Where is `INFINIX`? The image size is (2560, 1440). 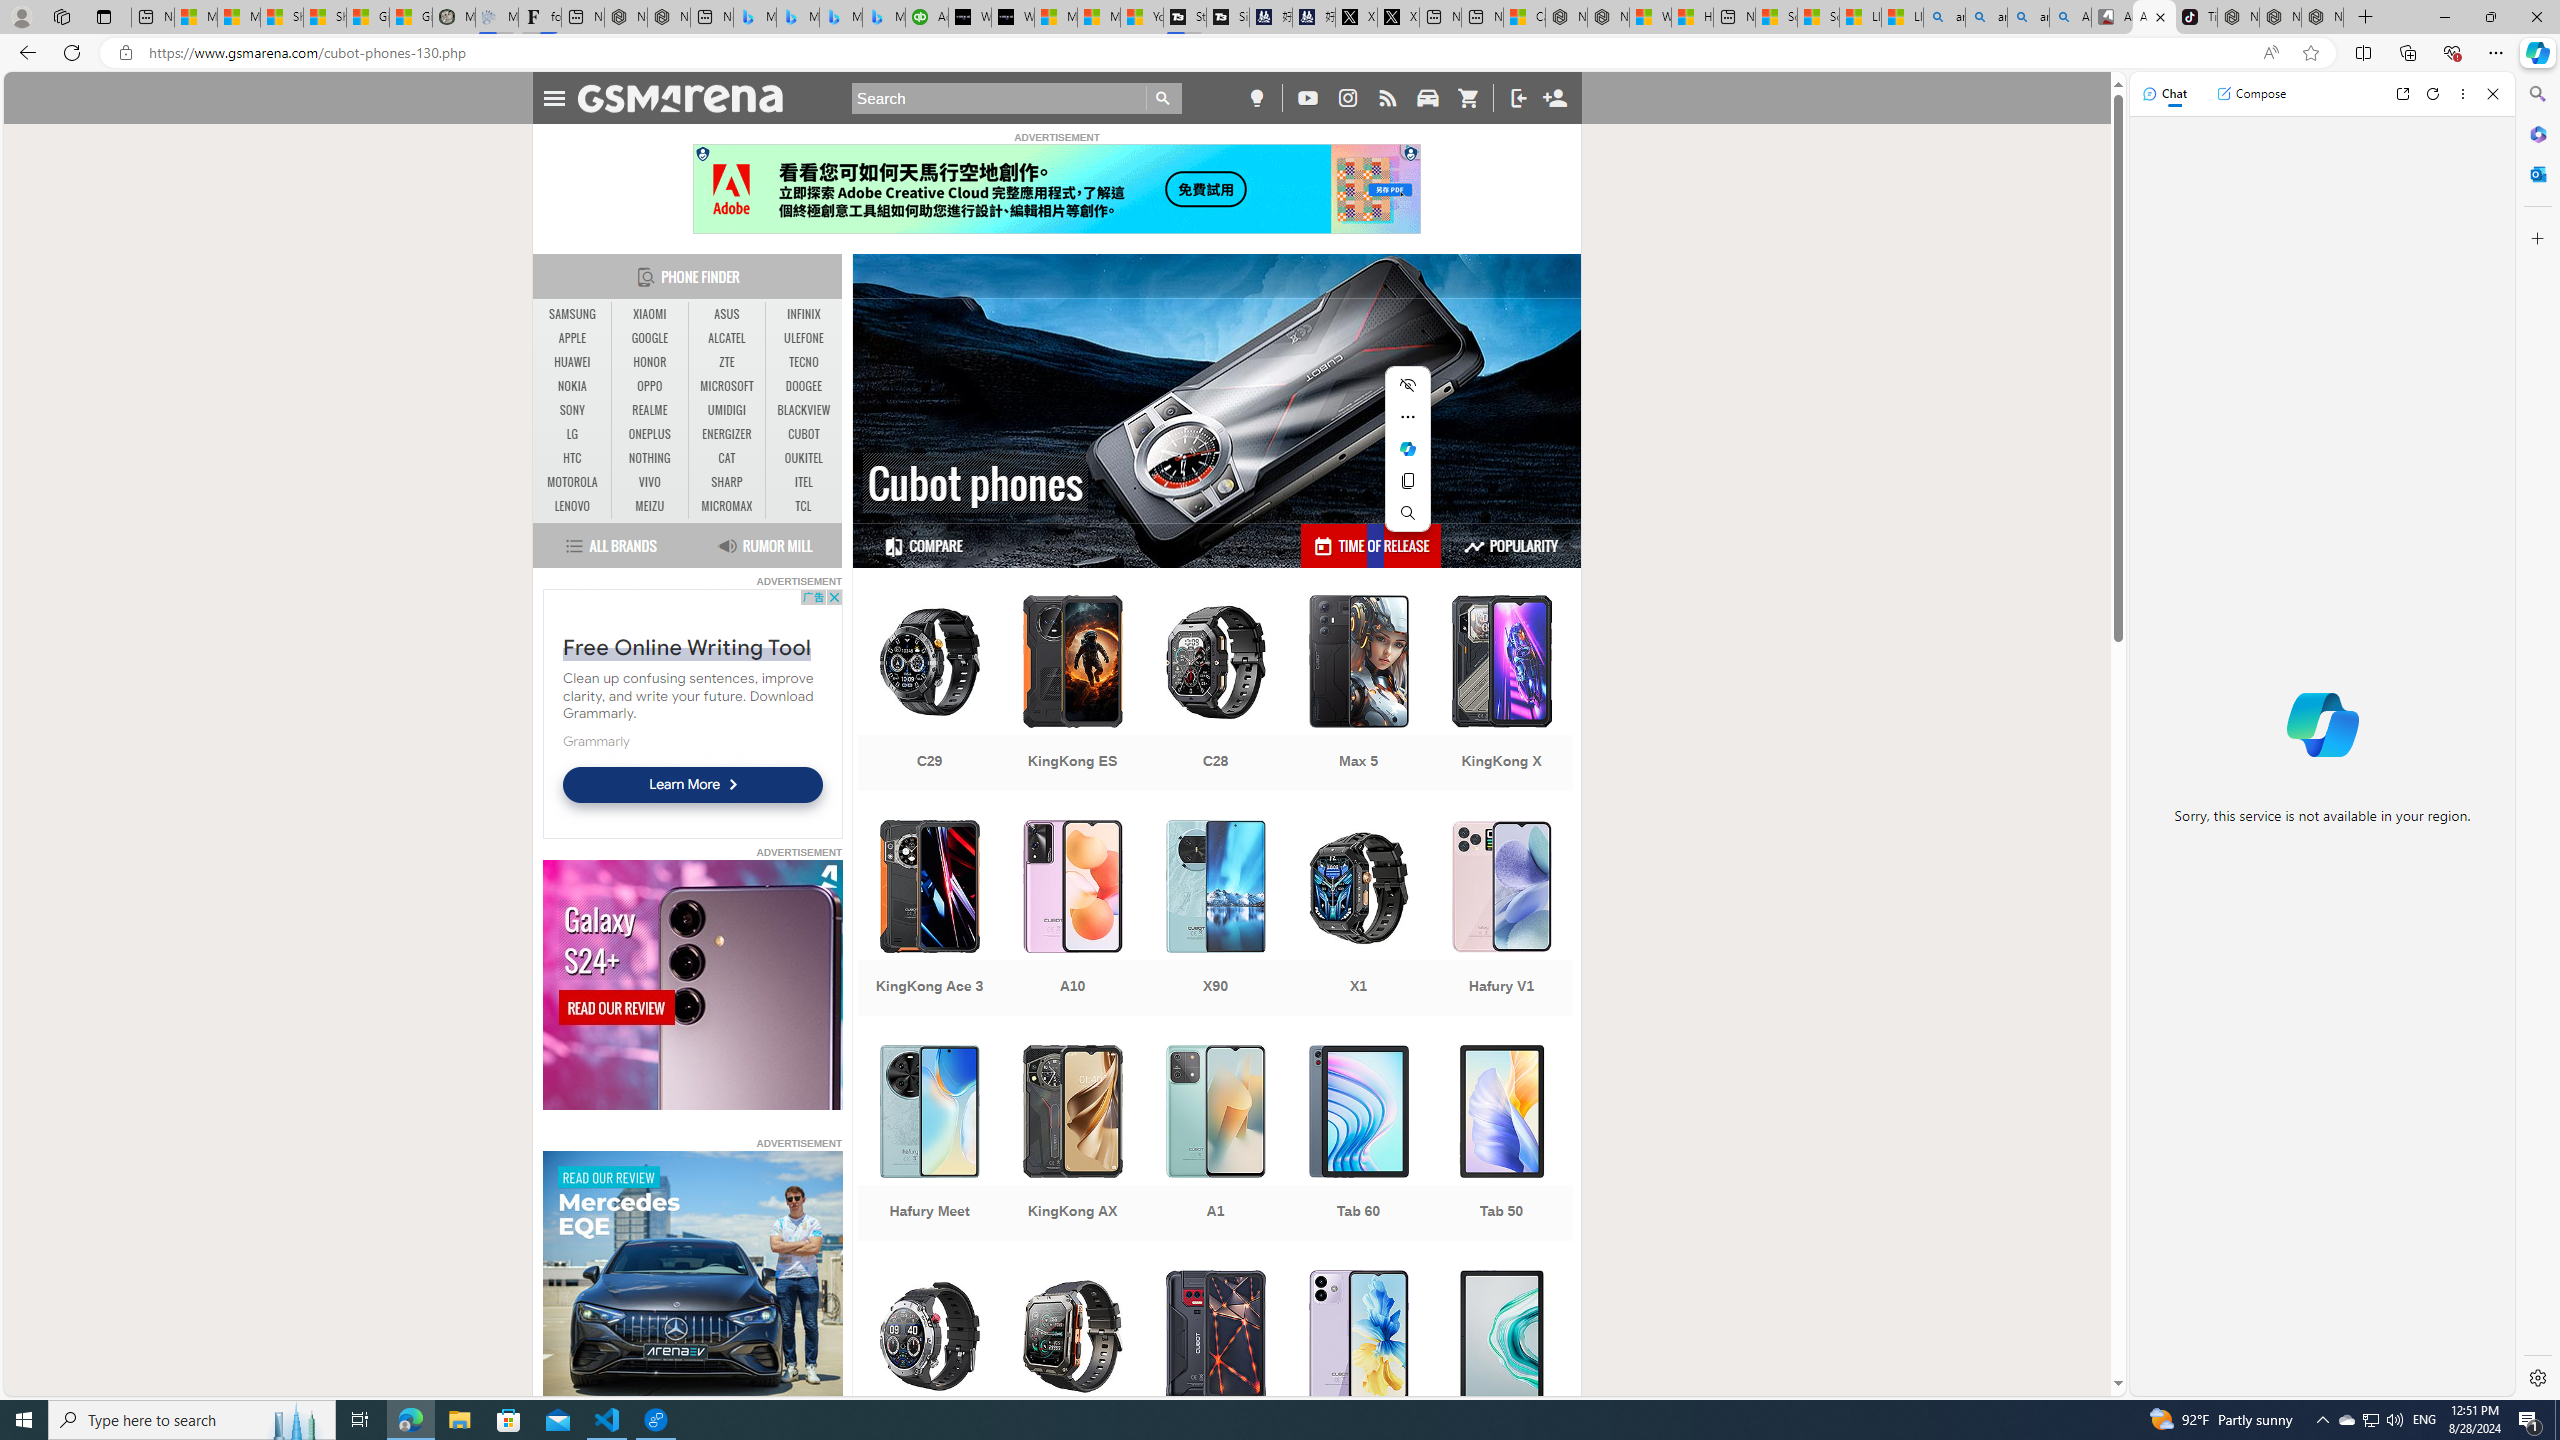
INFINIX is located at coordinates (804, 314).